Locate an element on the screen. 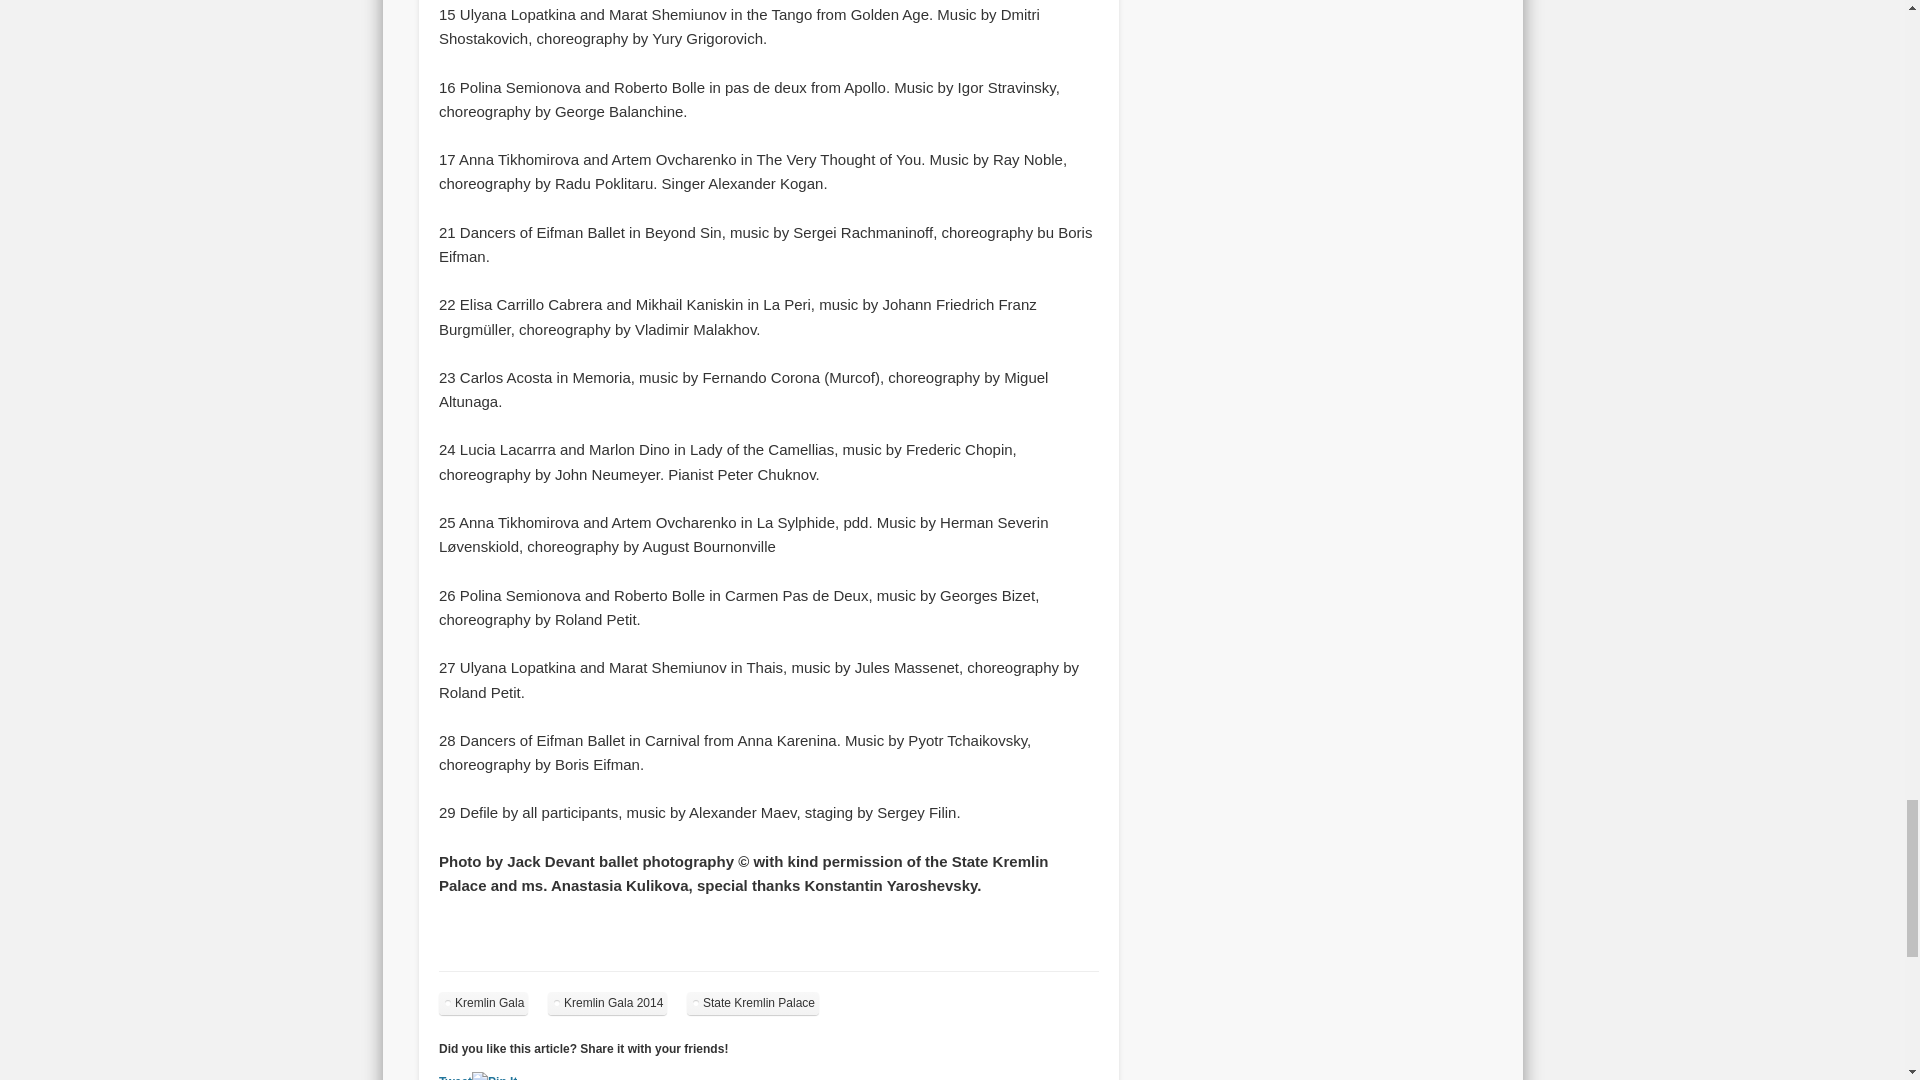 The height and width of the screenshot is (1080, 1920). Tweet is located at coordinates (456, 1077).